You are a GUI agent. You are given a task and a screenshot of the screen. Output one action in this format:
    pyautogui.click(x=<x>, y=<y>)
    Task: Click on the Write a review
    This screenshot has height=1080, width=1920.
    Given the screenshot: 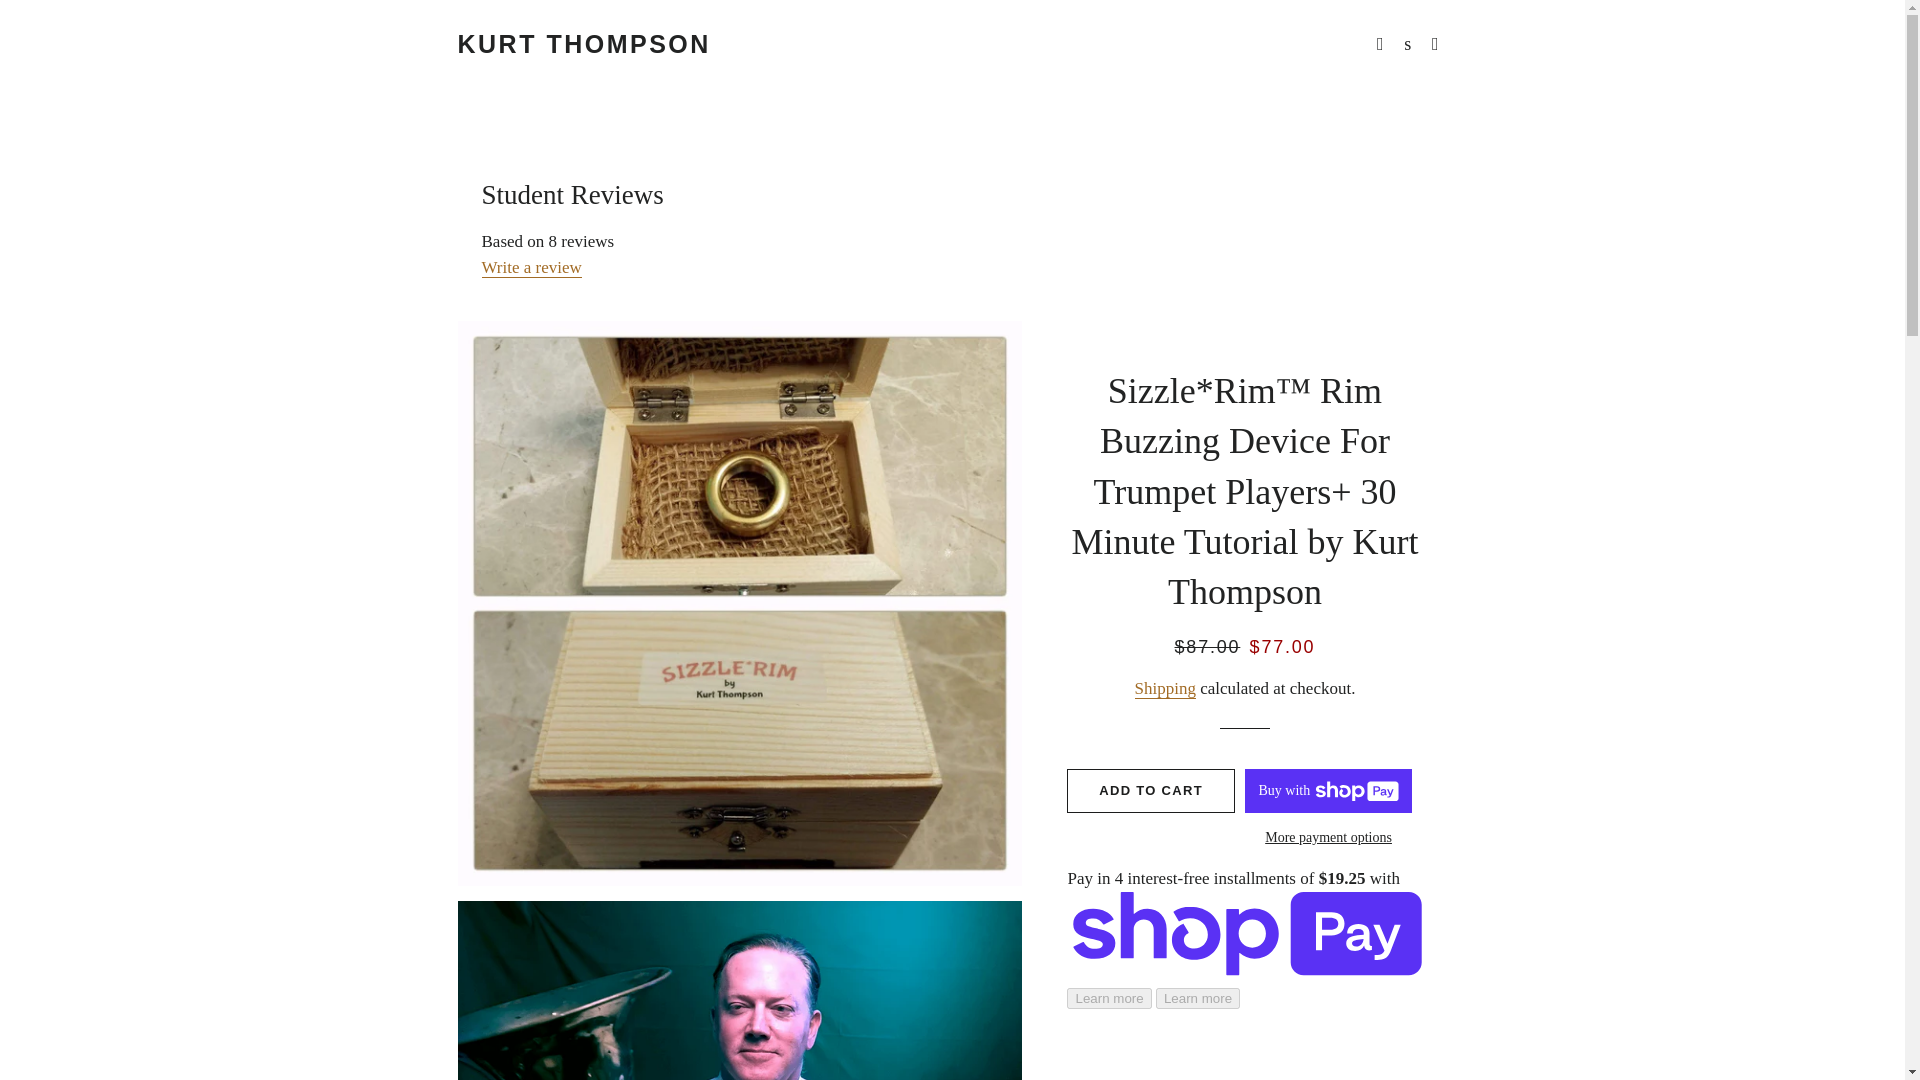 What is the action you would take?
    pyautogui.click(x=531, y=268)
    